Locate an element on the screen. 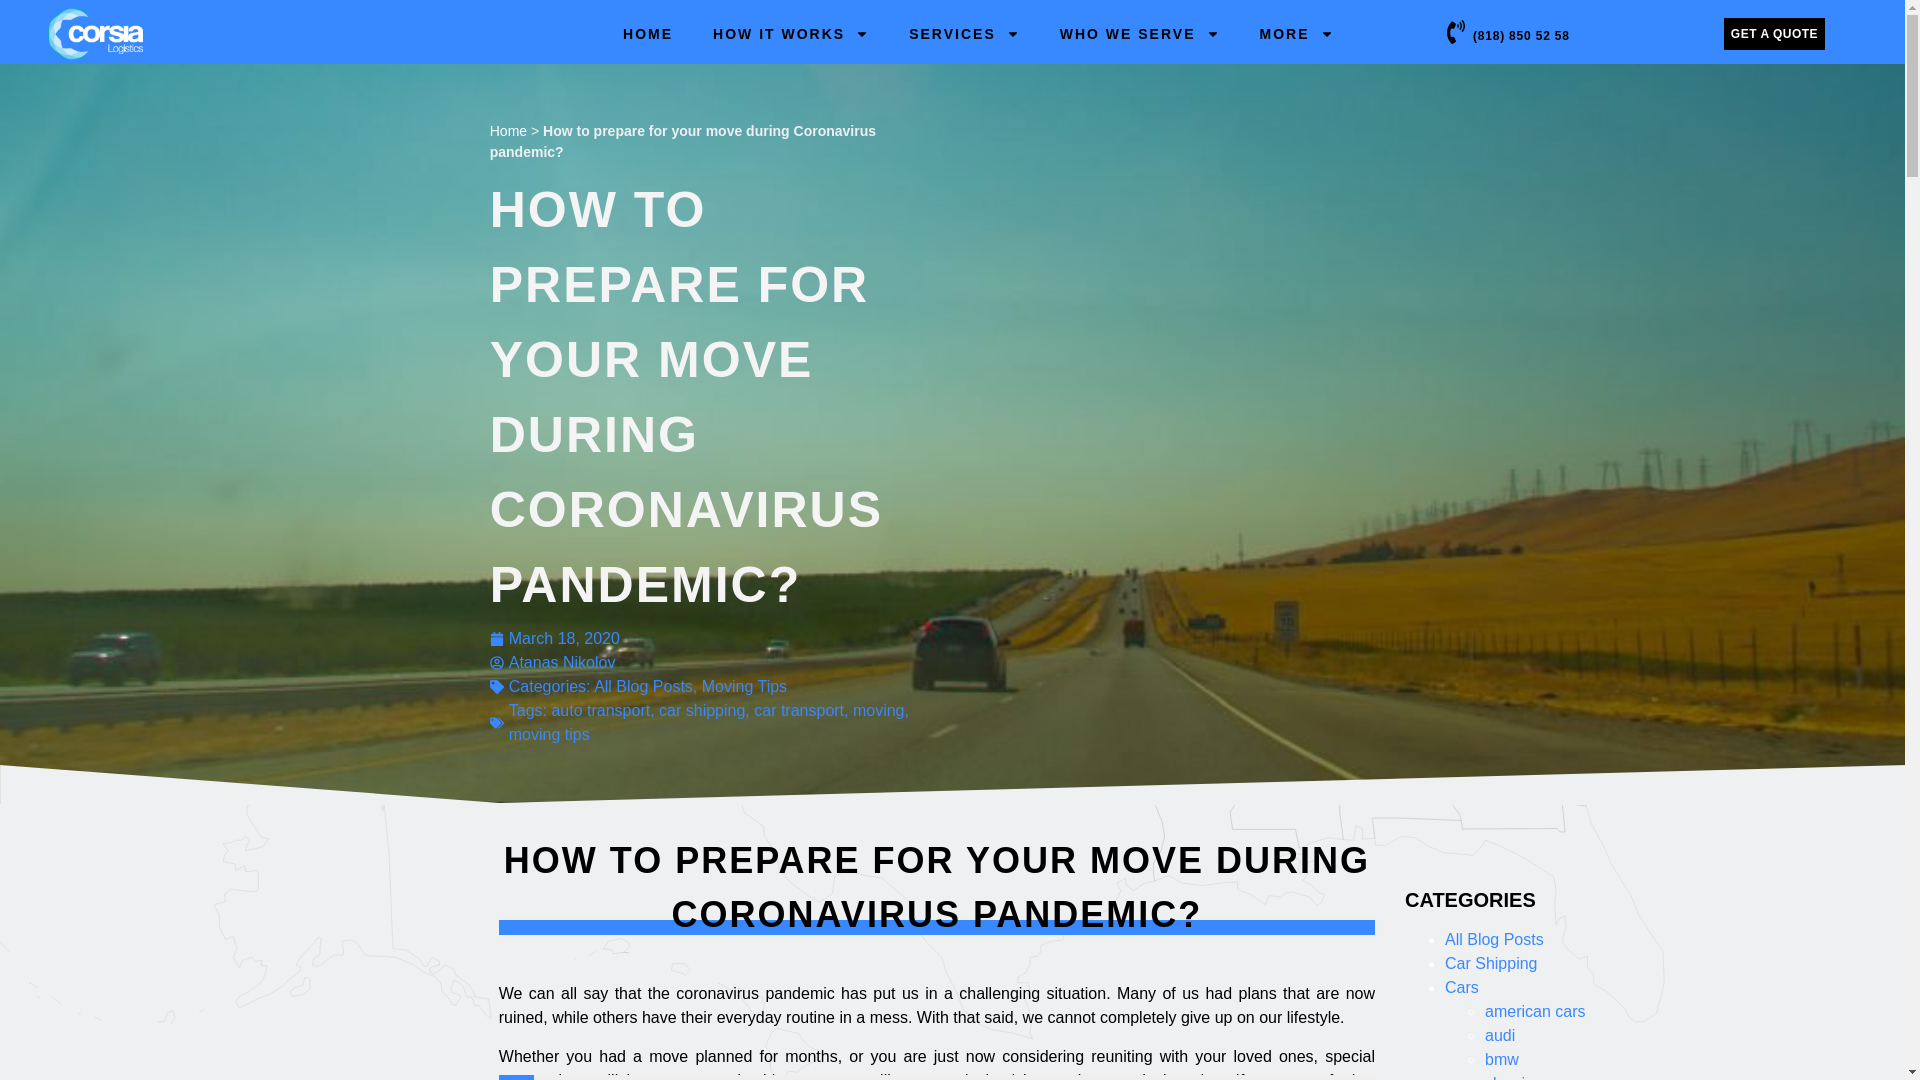 This screenshot has height=1080, width=1920. WHO WE SERVE is located at coordinates (1140, 34).